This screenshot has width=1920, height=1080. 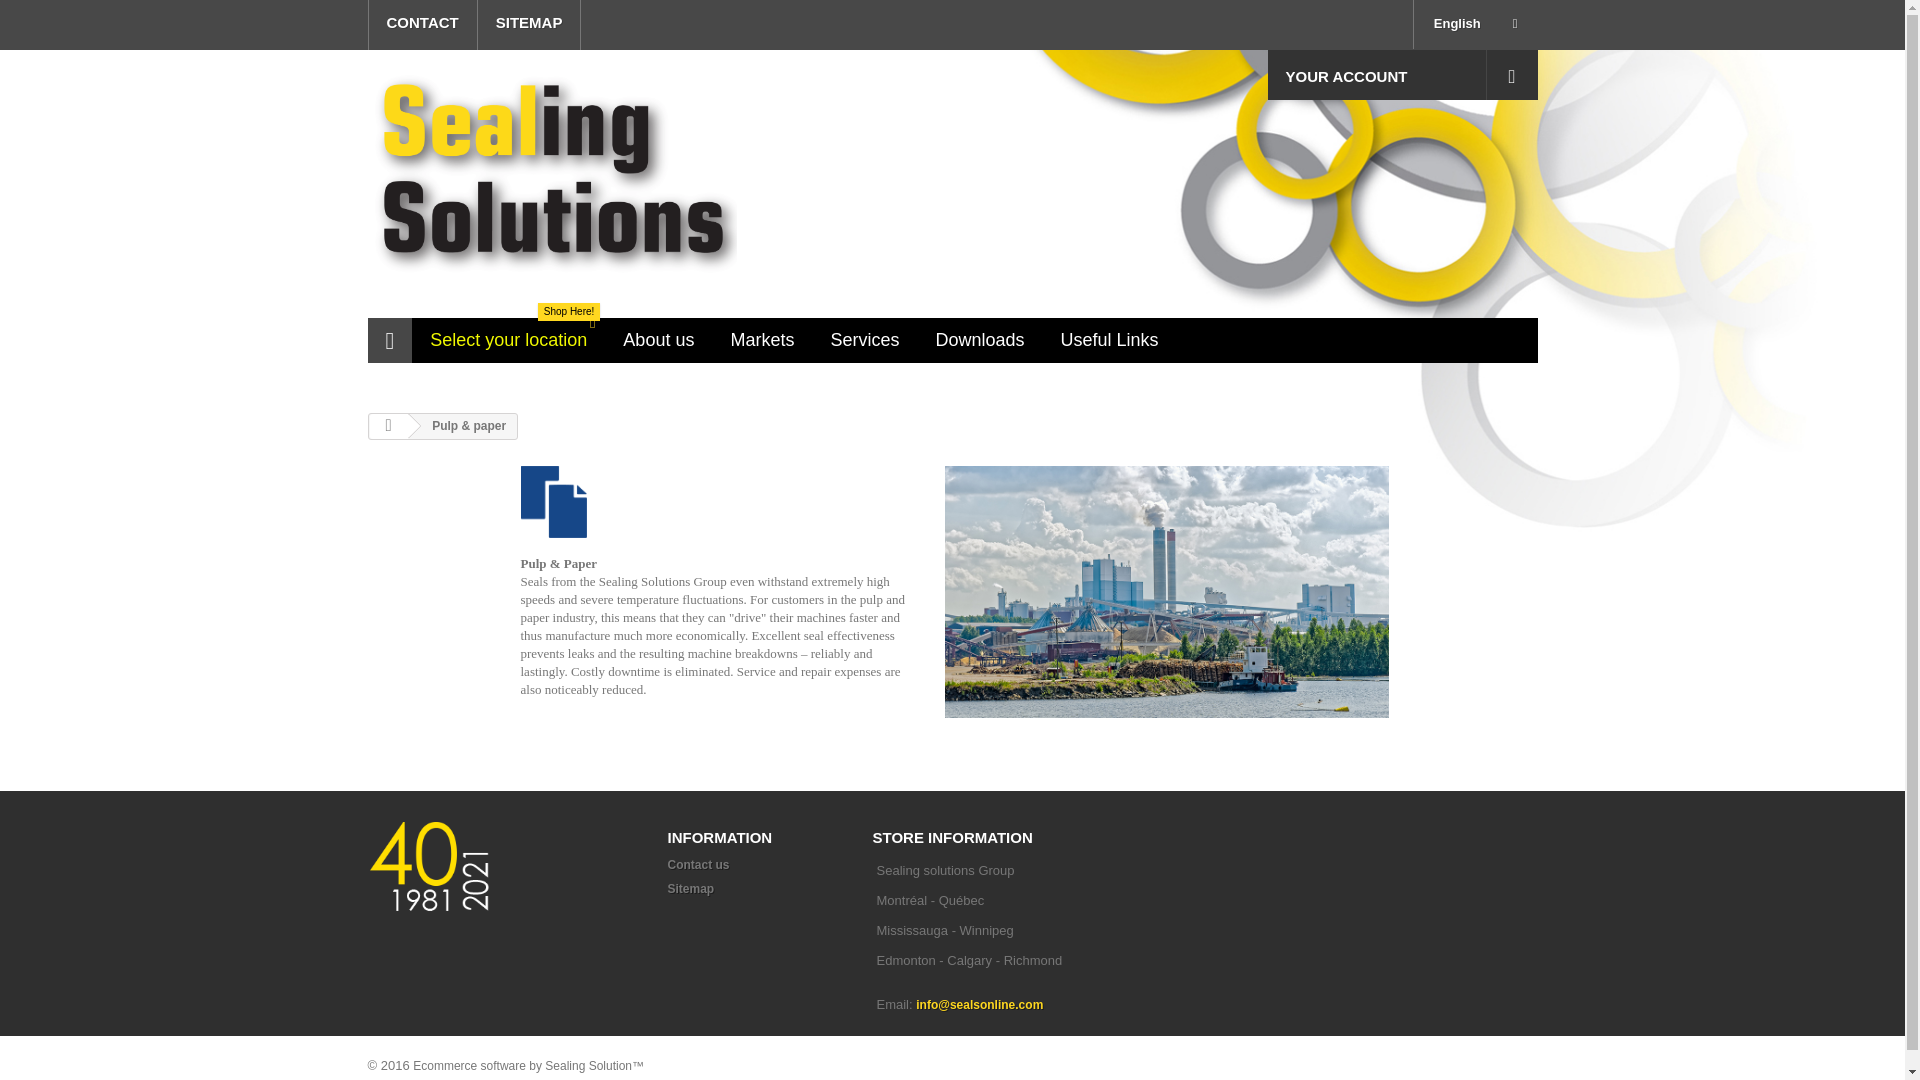 I want to click on sitemap, so click(x=762, y=340).